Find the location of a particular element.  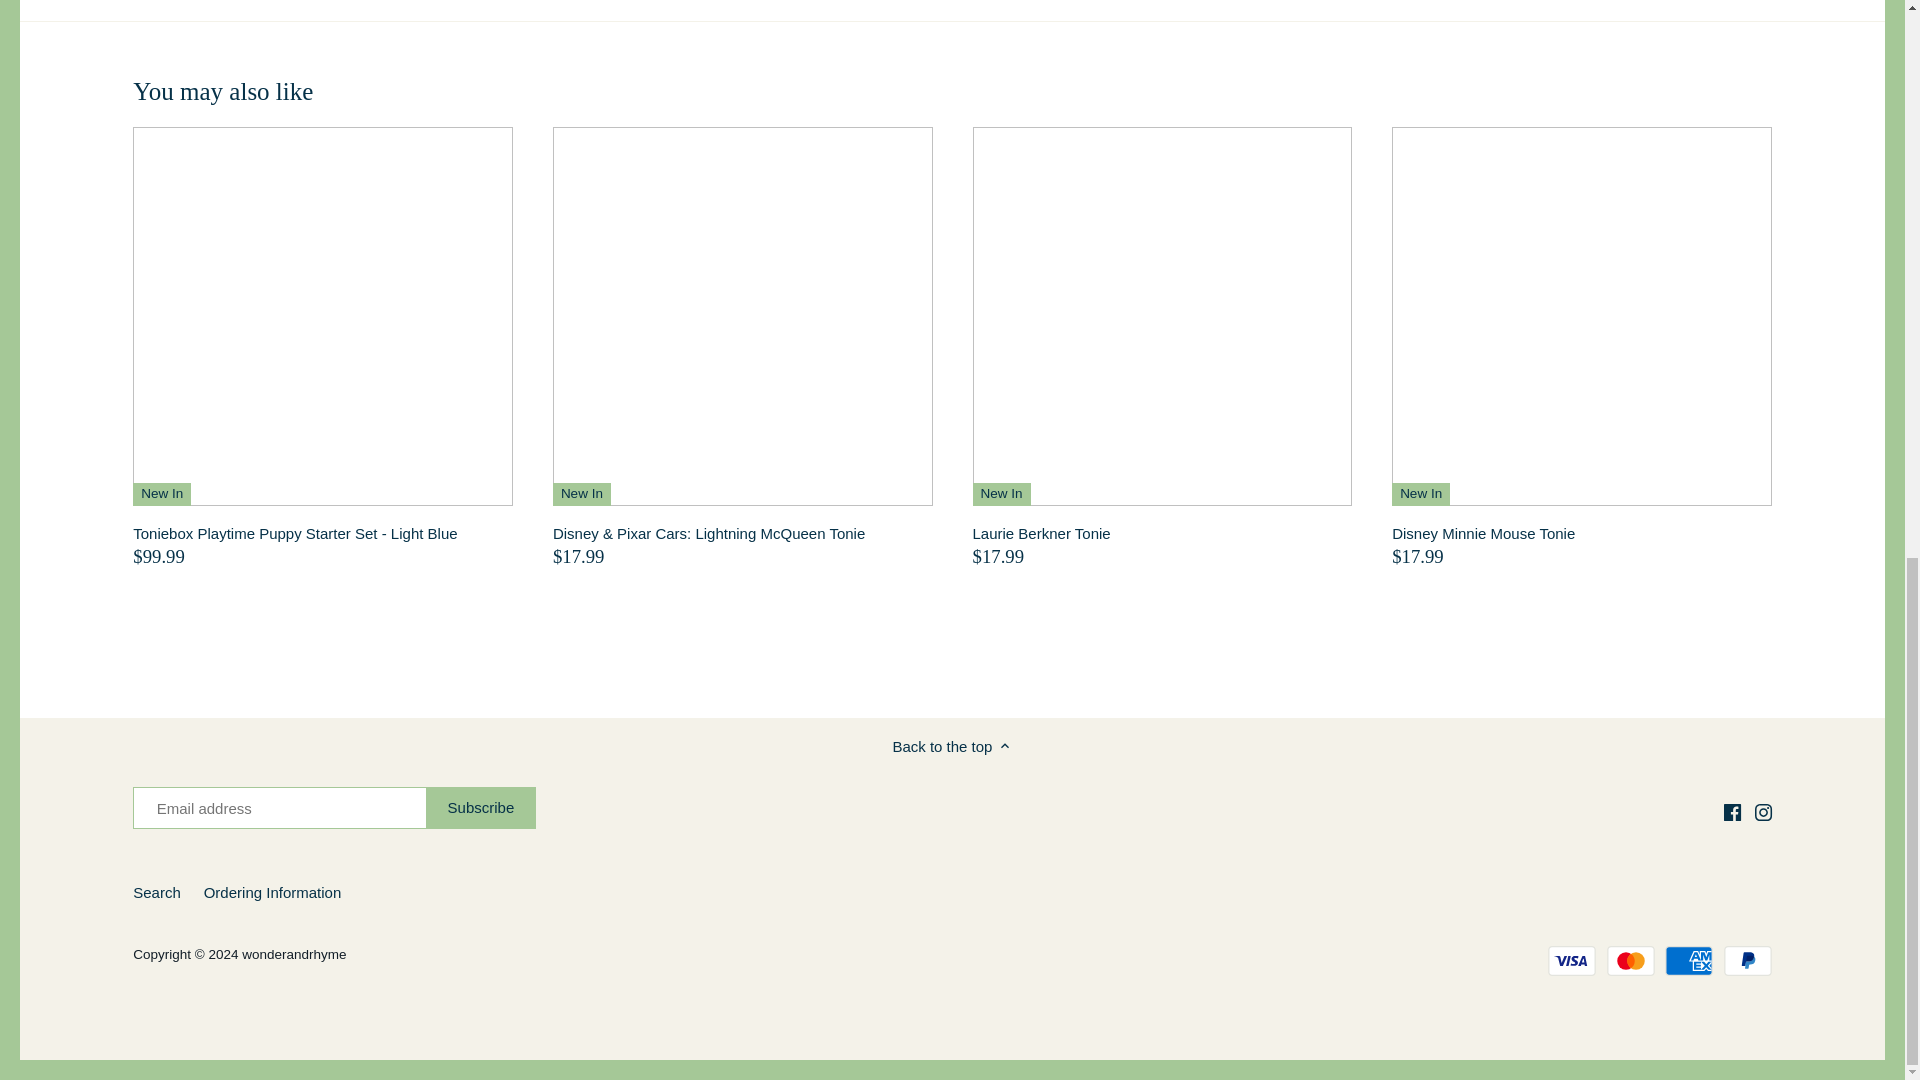

Instagram is located at coordinates (1763, 812).